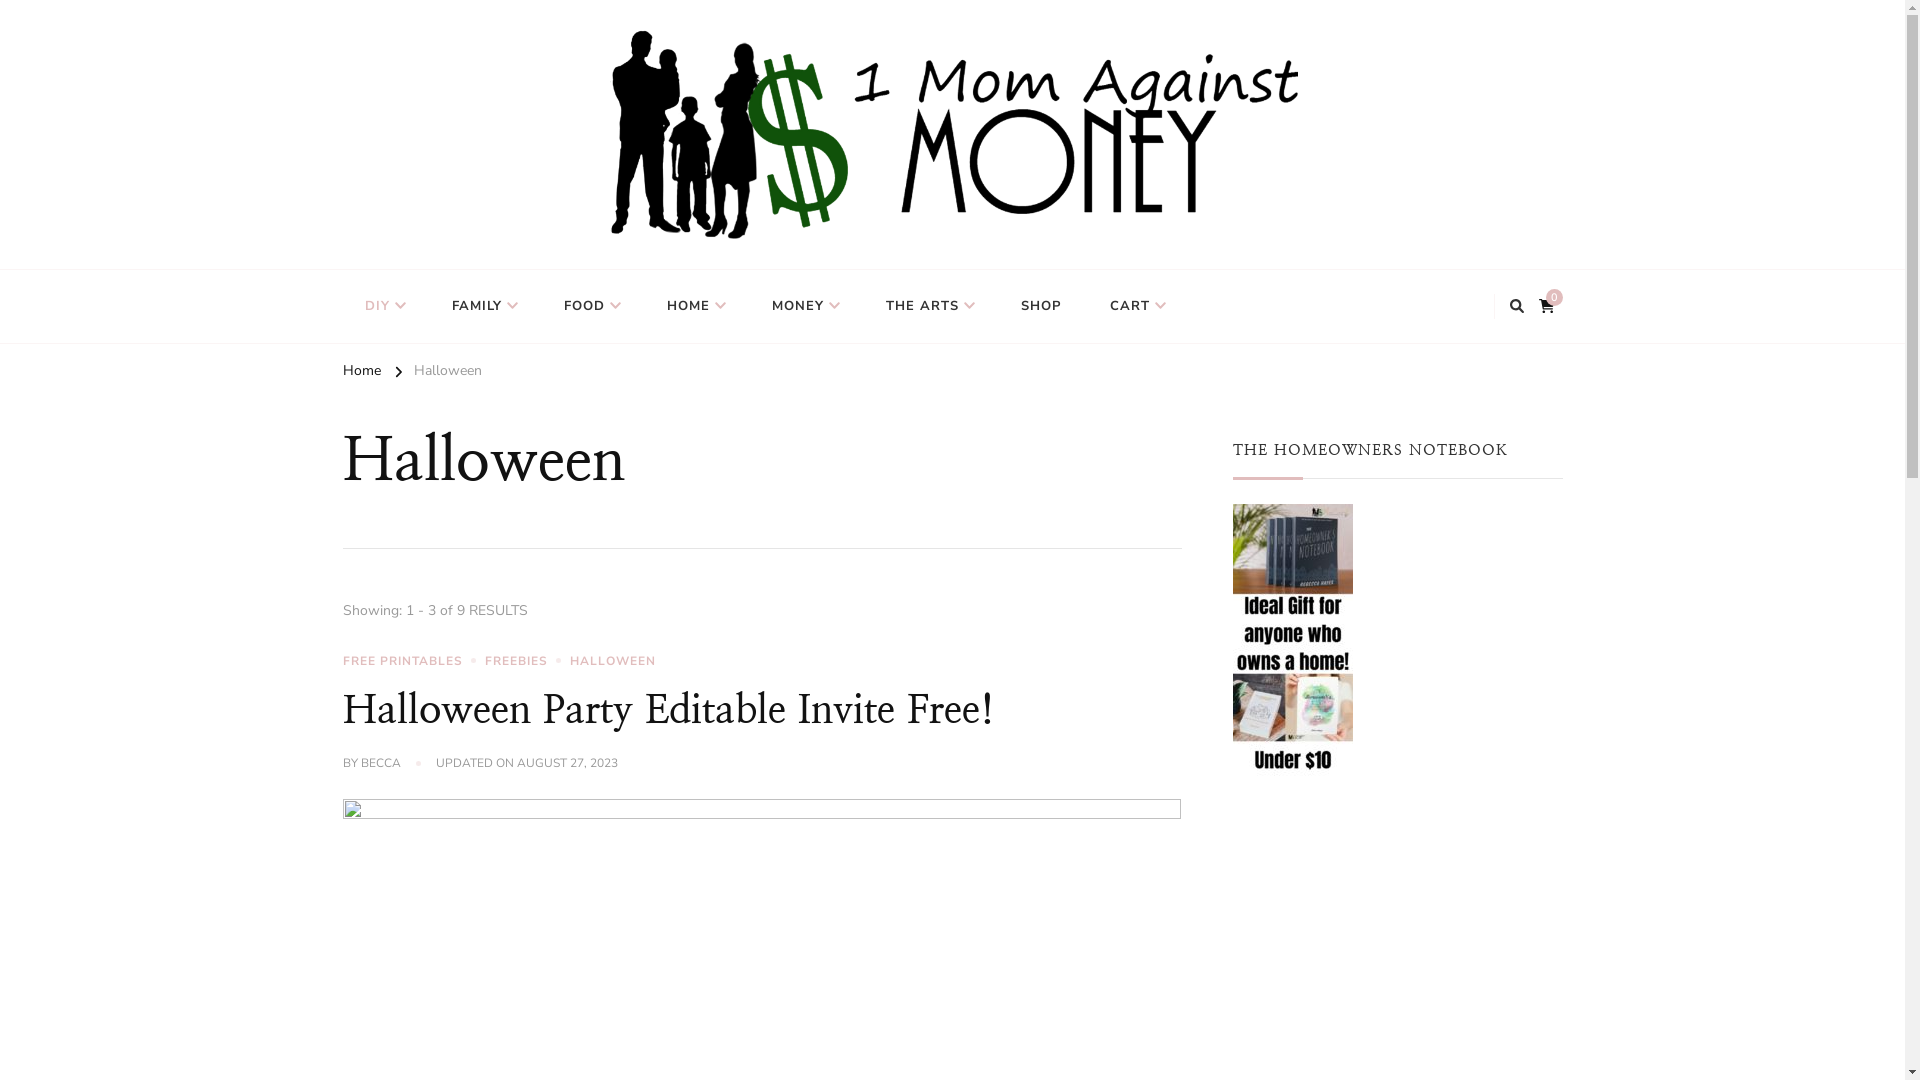 The height and width of the screenshot is (1080, 1920). Describe the element at coordinates (591, 306) in the screenshot. I see `FOOD` at that location.